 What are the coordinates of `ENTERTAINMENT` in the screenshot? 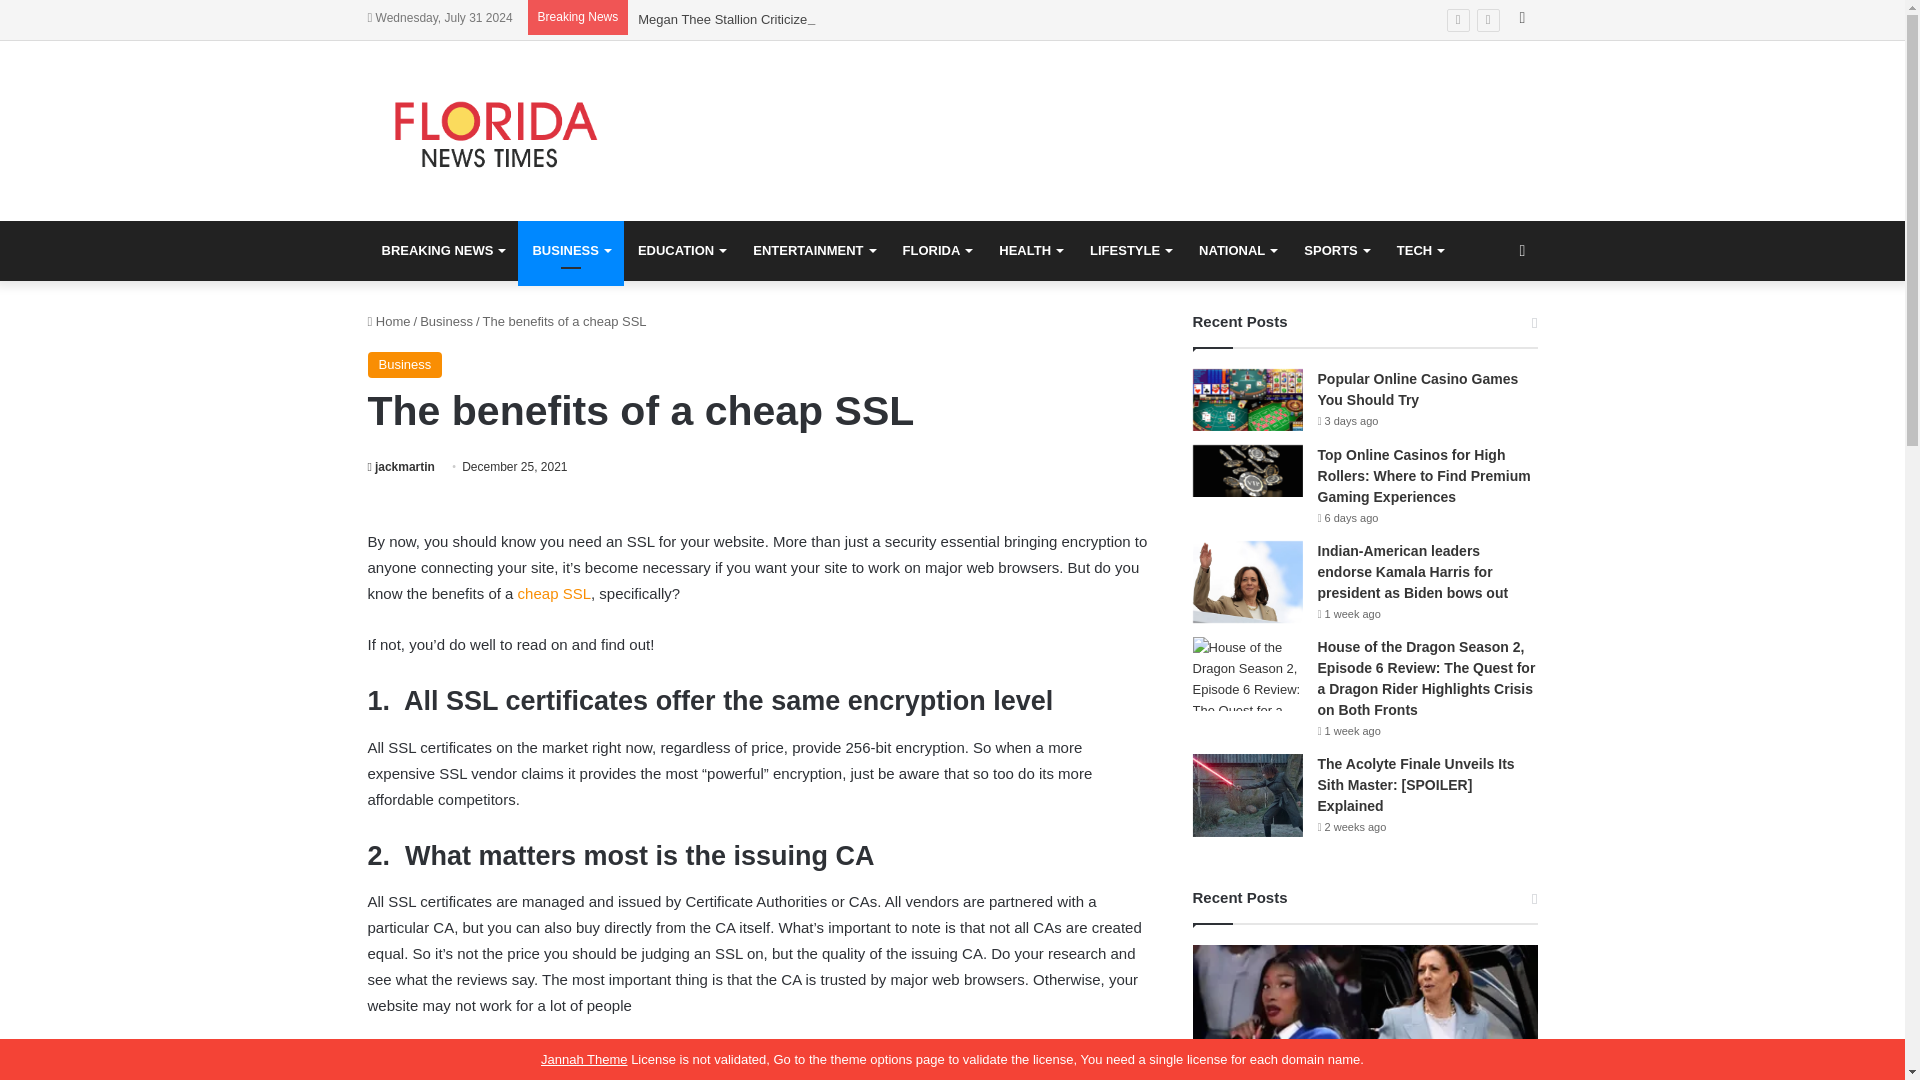 It's located at (813, 250).